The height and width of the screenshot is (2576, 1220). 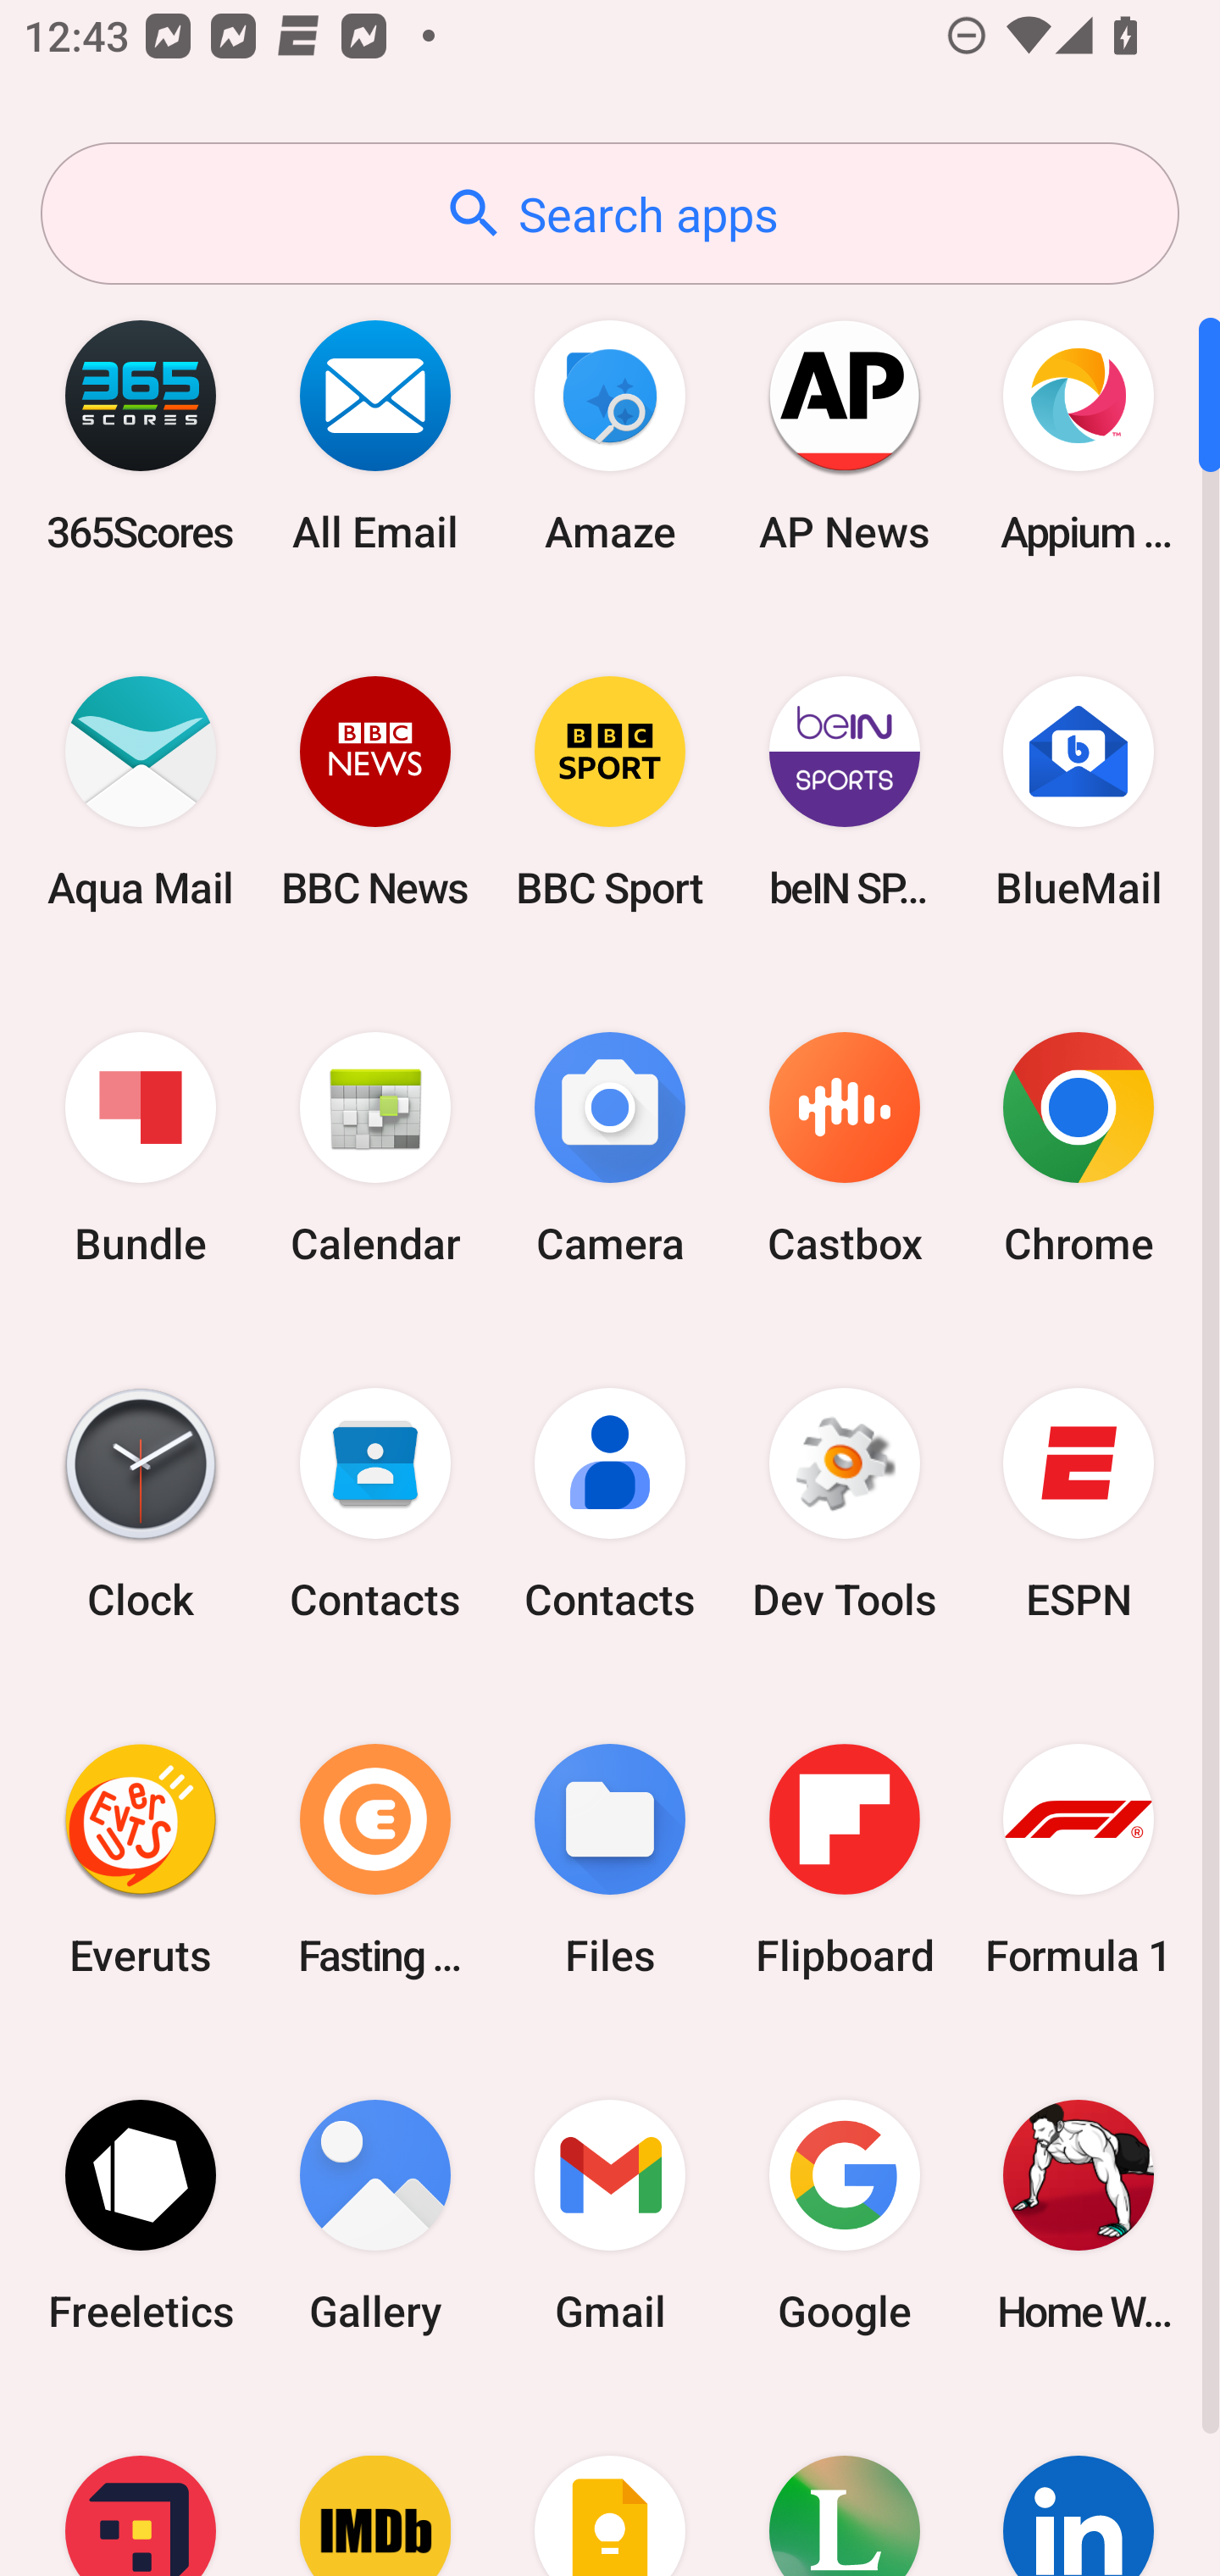 What do you see at coordinates (1079, 1859) in the screenshot?
I see `Formula 1` at bounding box center [1079, 1859].